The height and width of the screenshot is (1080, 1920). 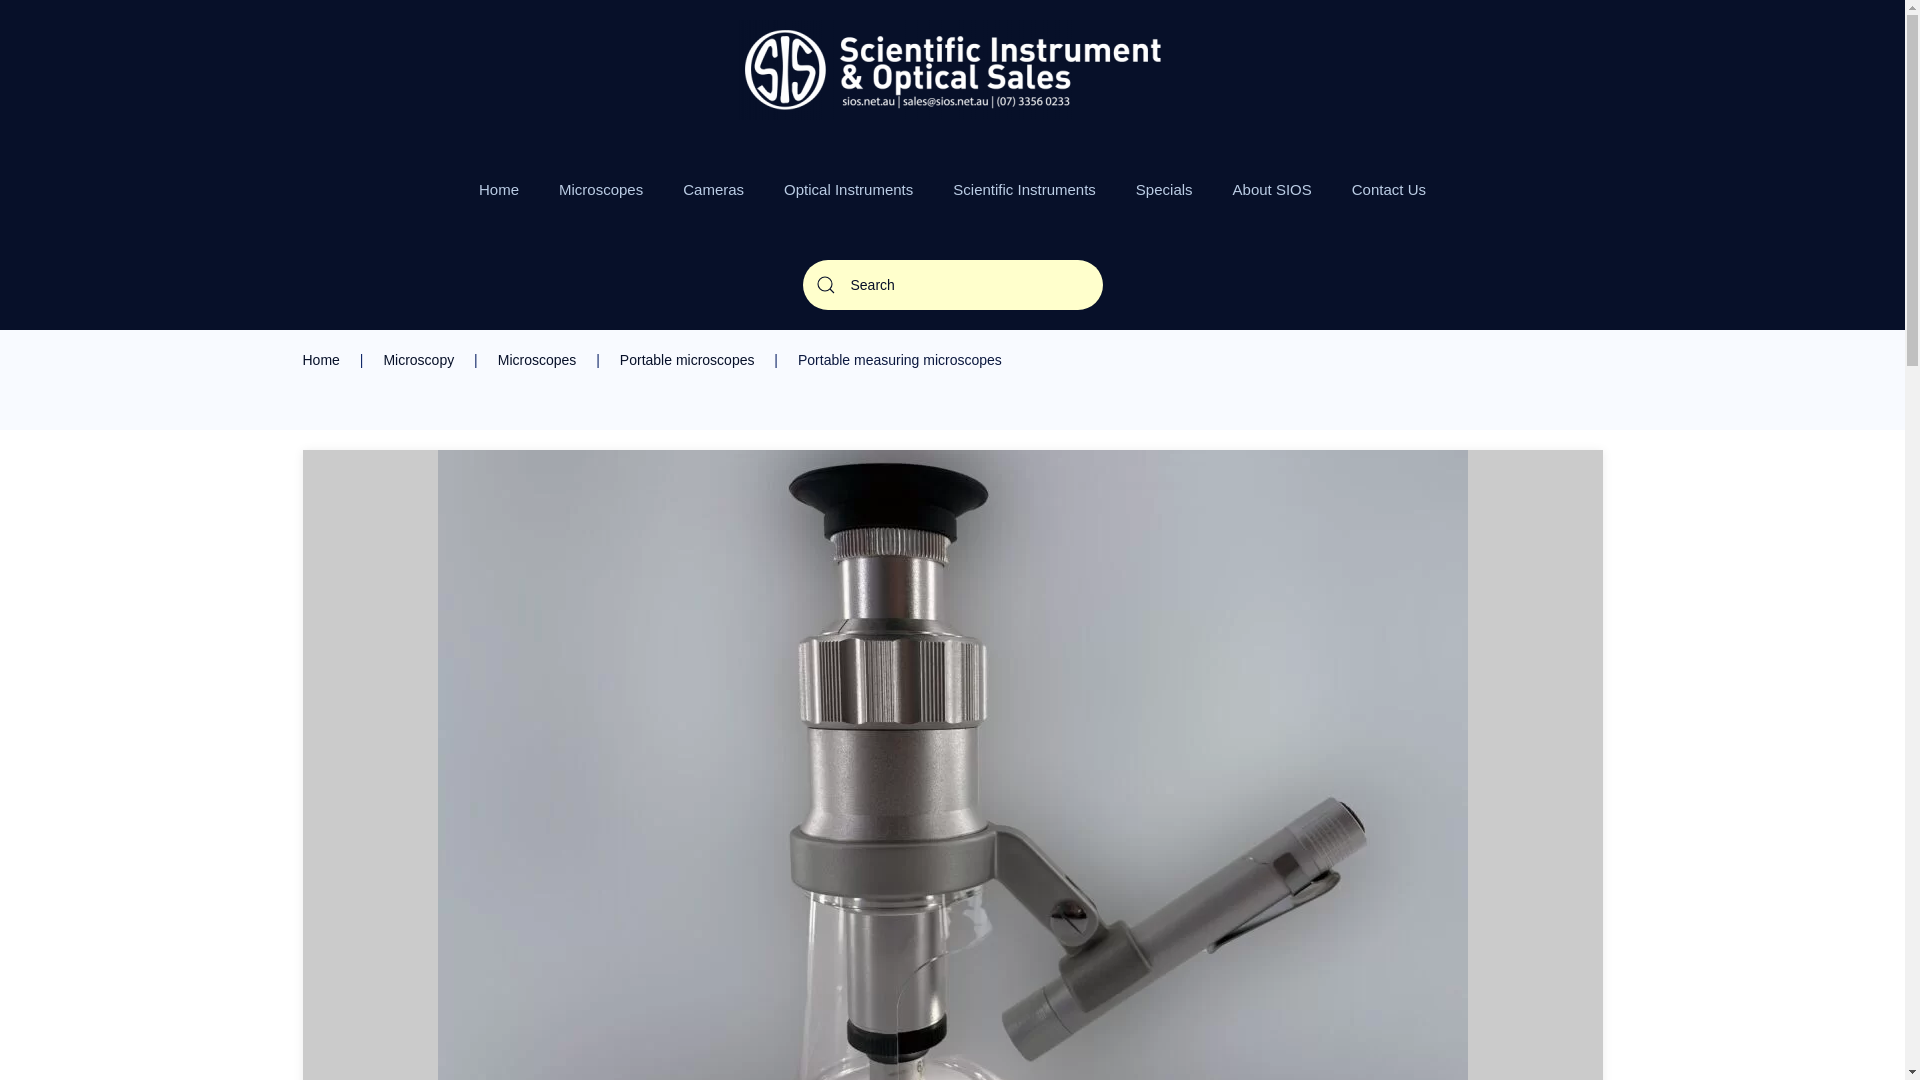 I want to click on Microscopes, so click(x=601, y=190).